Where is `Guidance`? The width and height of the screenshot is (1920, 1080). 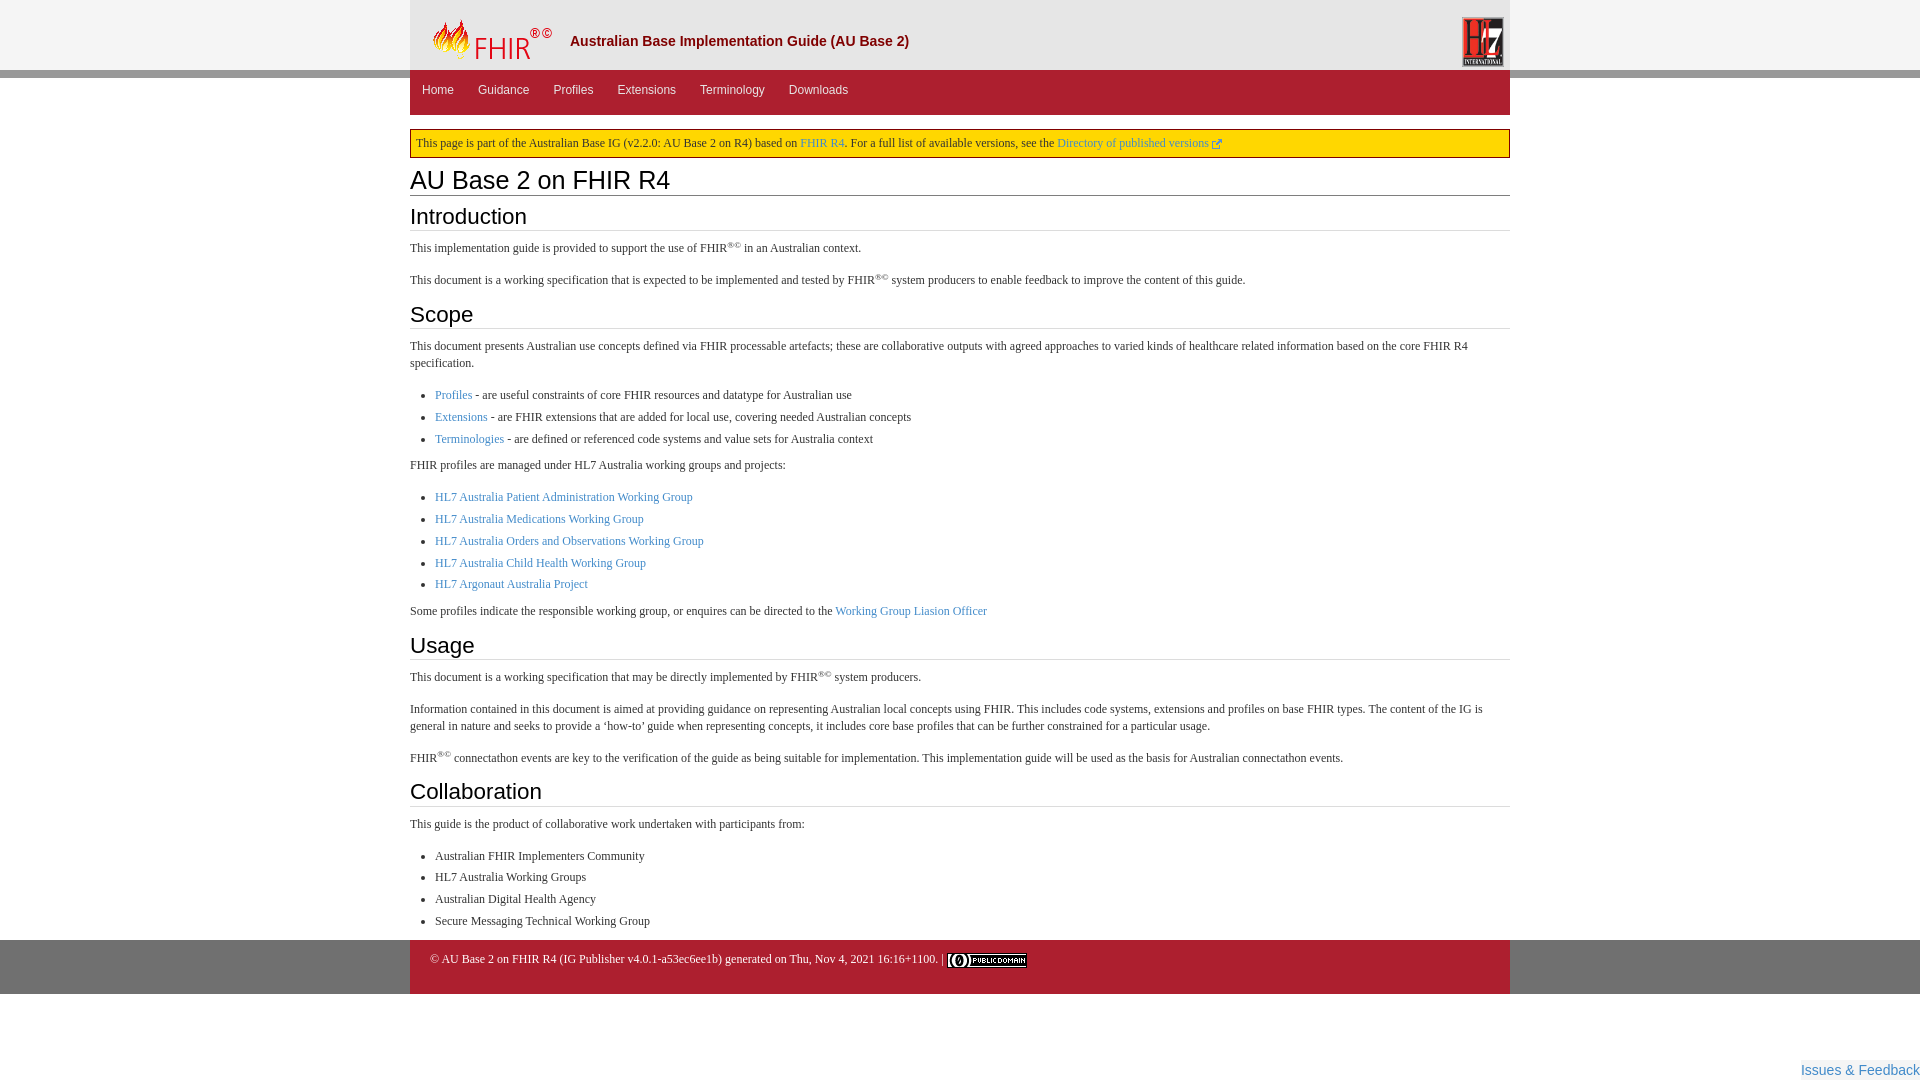 Guidance is located at coordinates (504, 90).